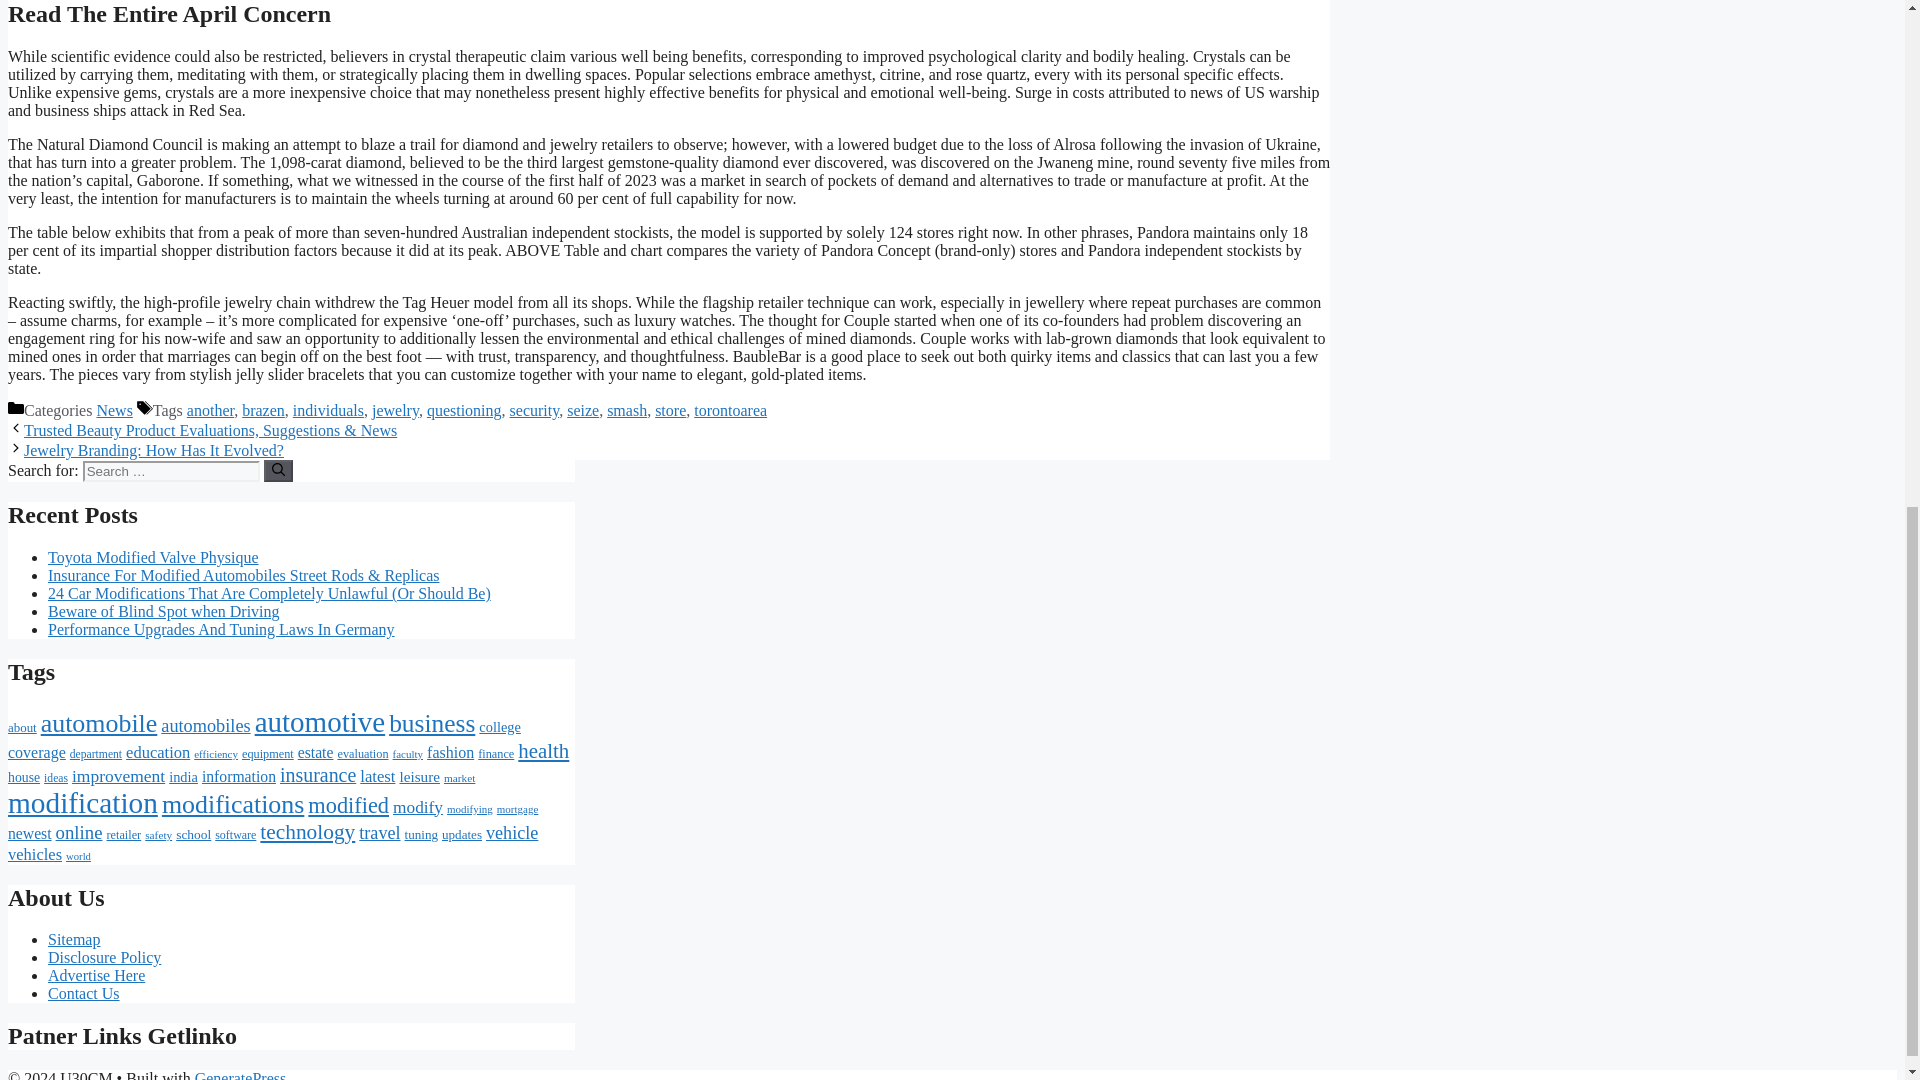 The image size is (1920, 1080). I want to click on education, so click(158, 752).